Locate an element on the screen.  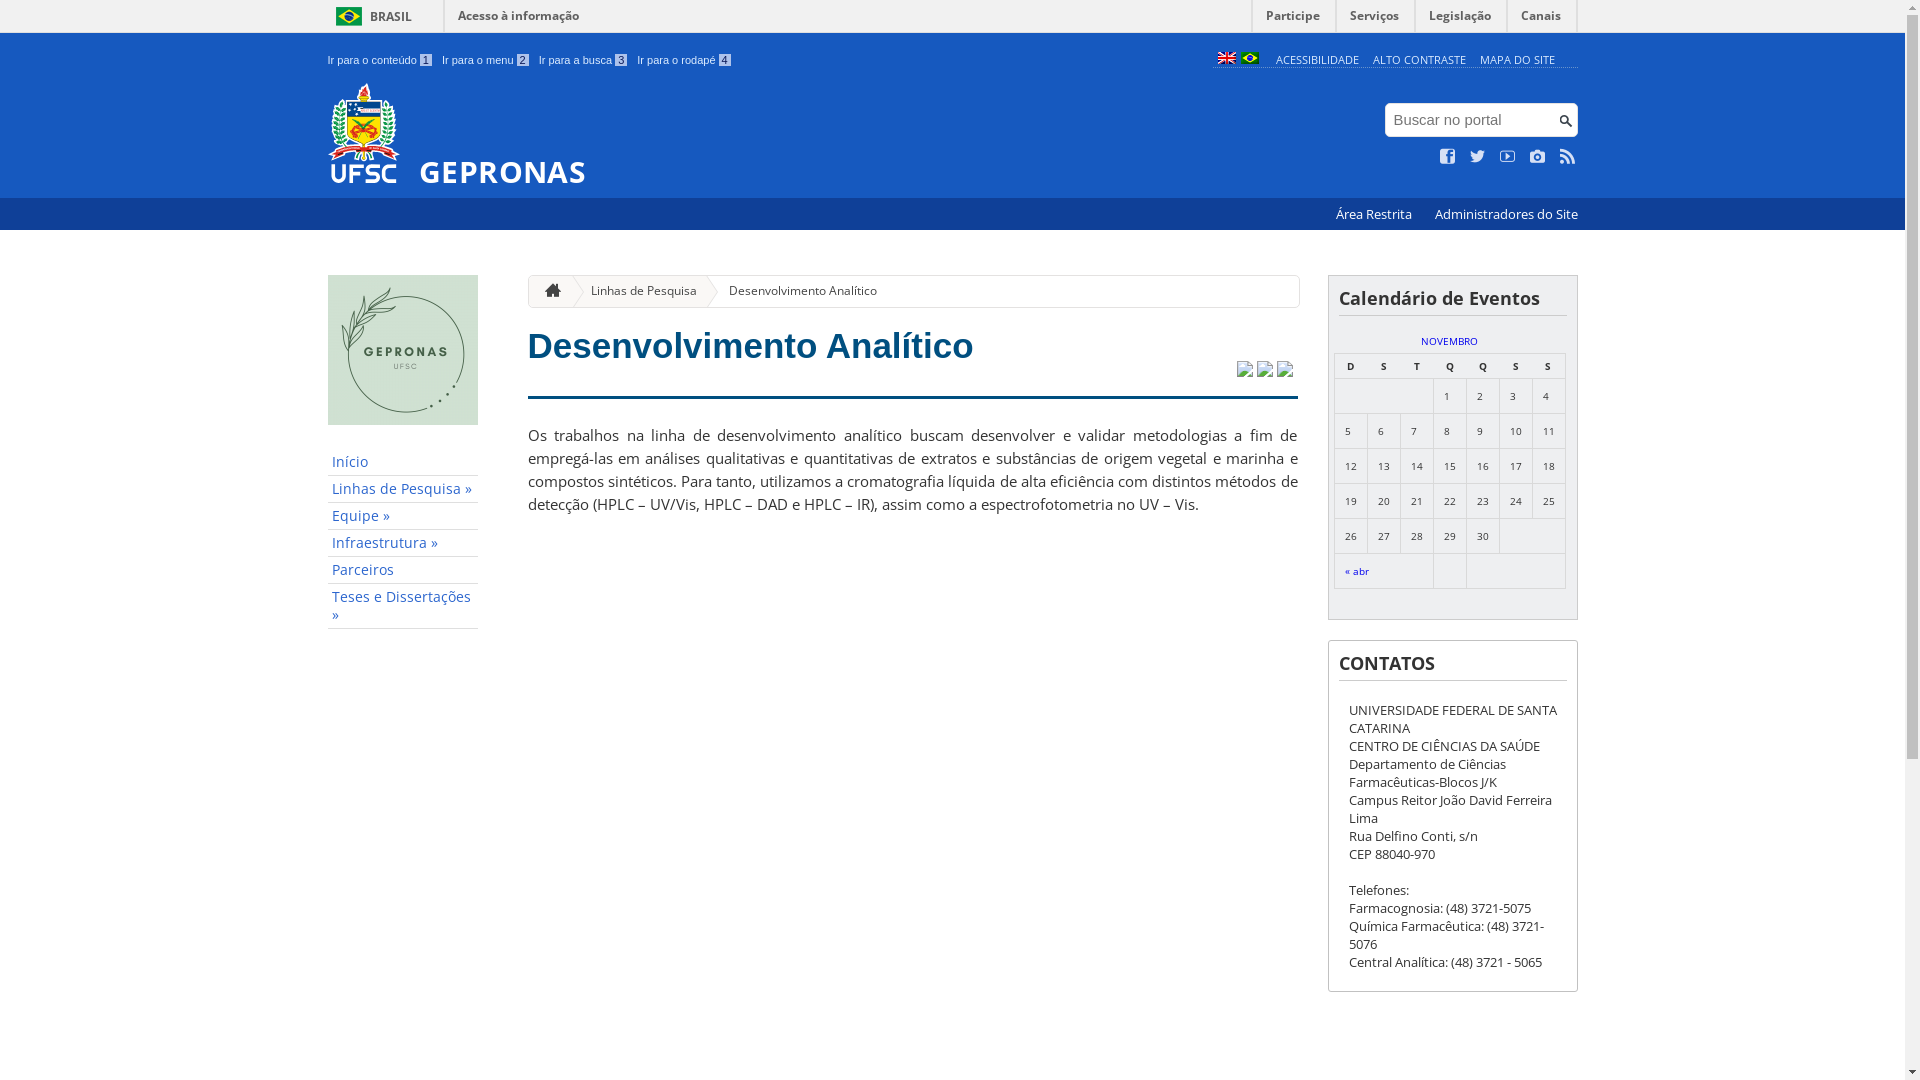
Compartilhar no Facebook is located at coordinates (1264, 371).